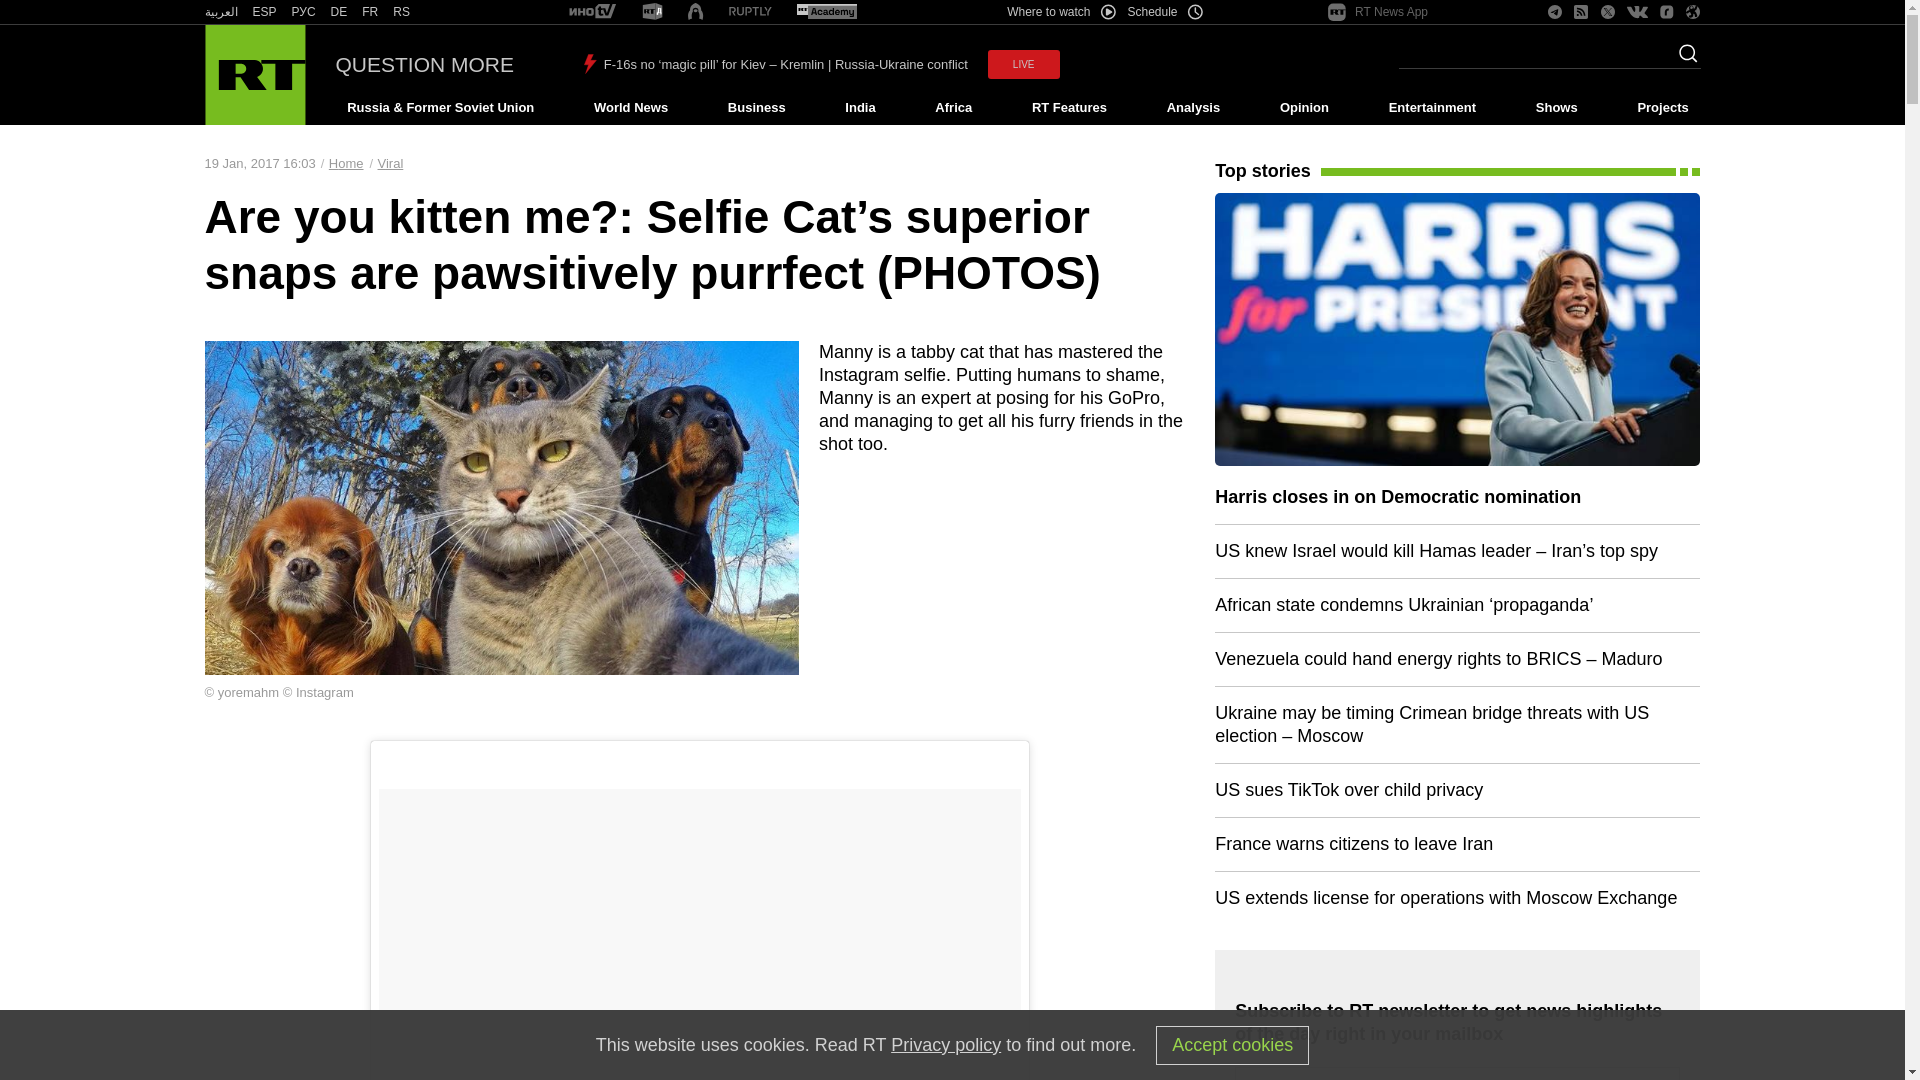 This screenshot has width=1920, height=1080. Describe the element at coordinates (1194, 108) in the screenshot. I see `Analysis` at that location.